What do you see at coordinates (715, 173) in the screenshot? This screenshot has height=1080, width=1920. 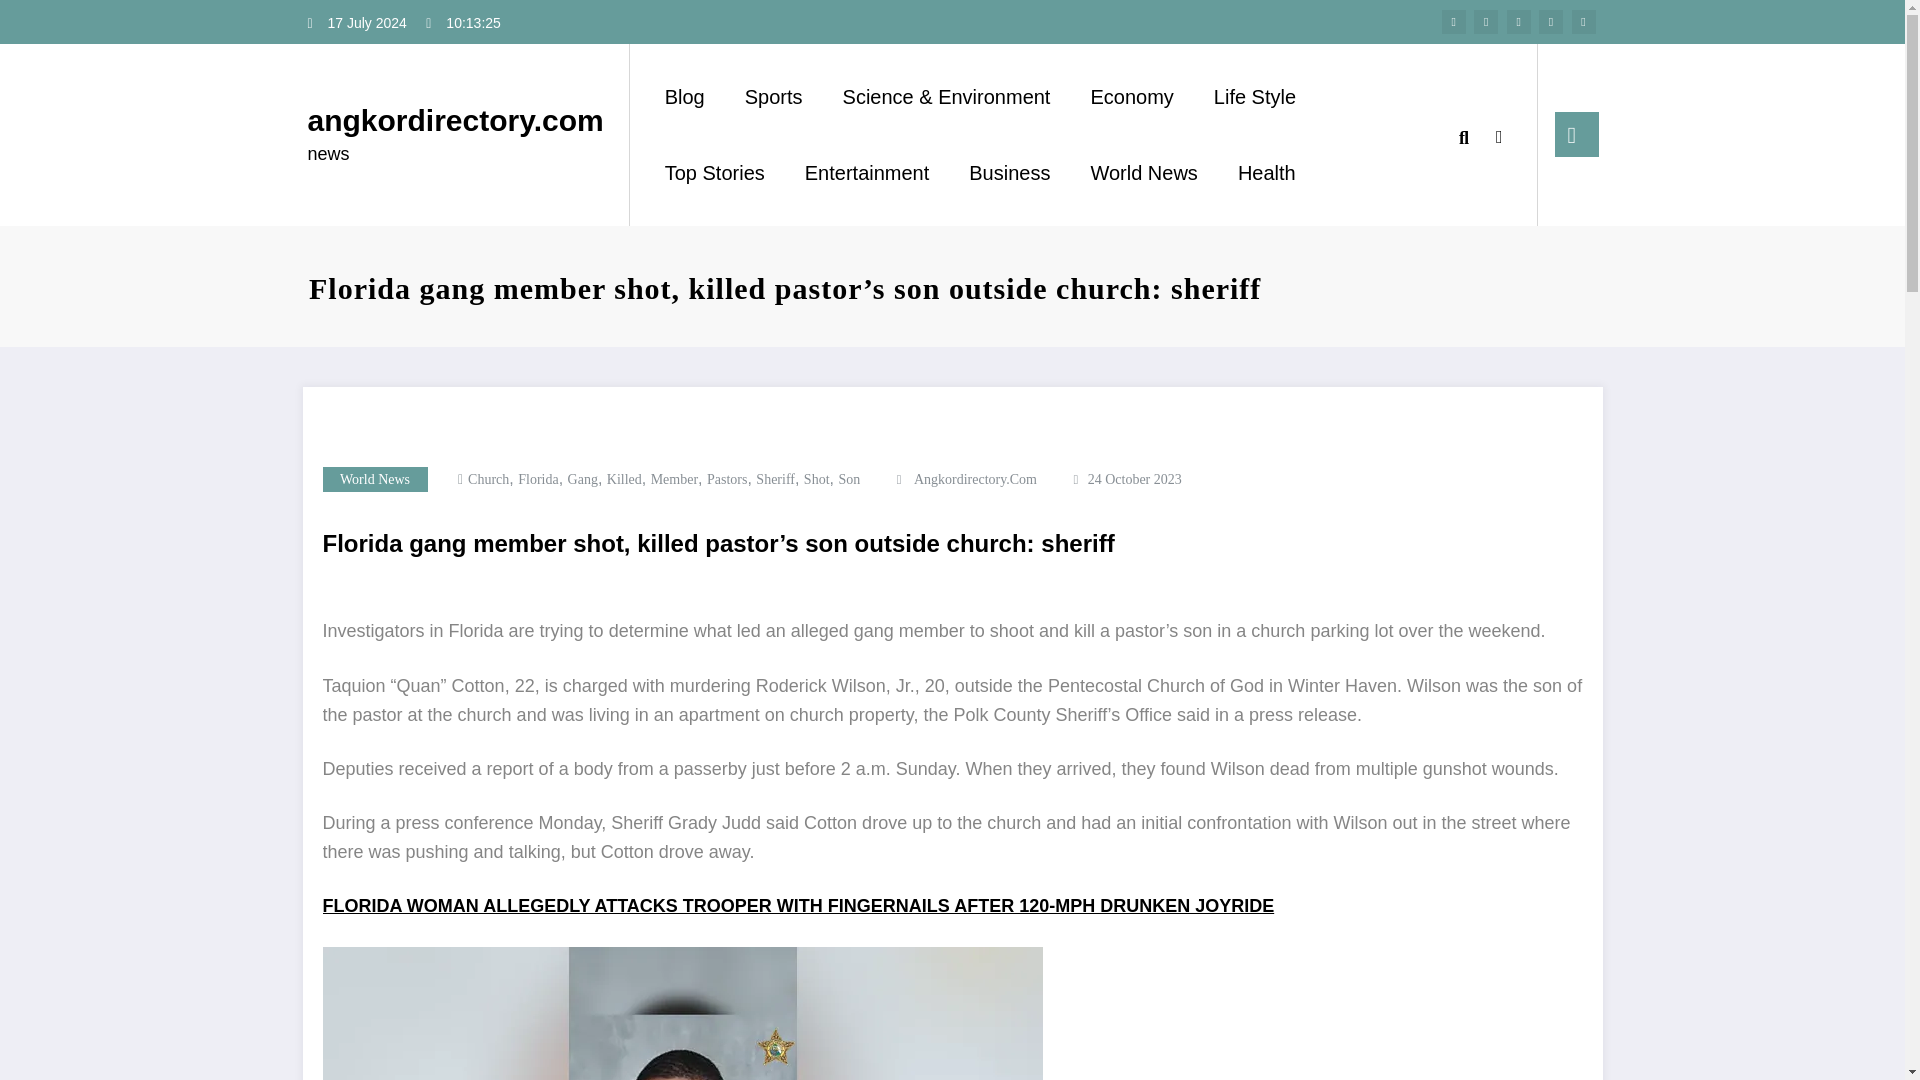 I see `Top Stories` at bounding box center [715, 173].